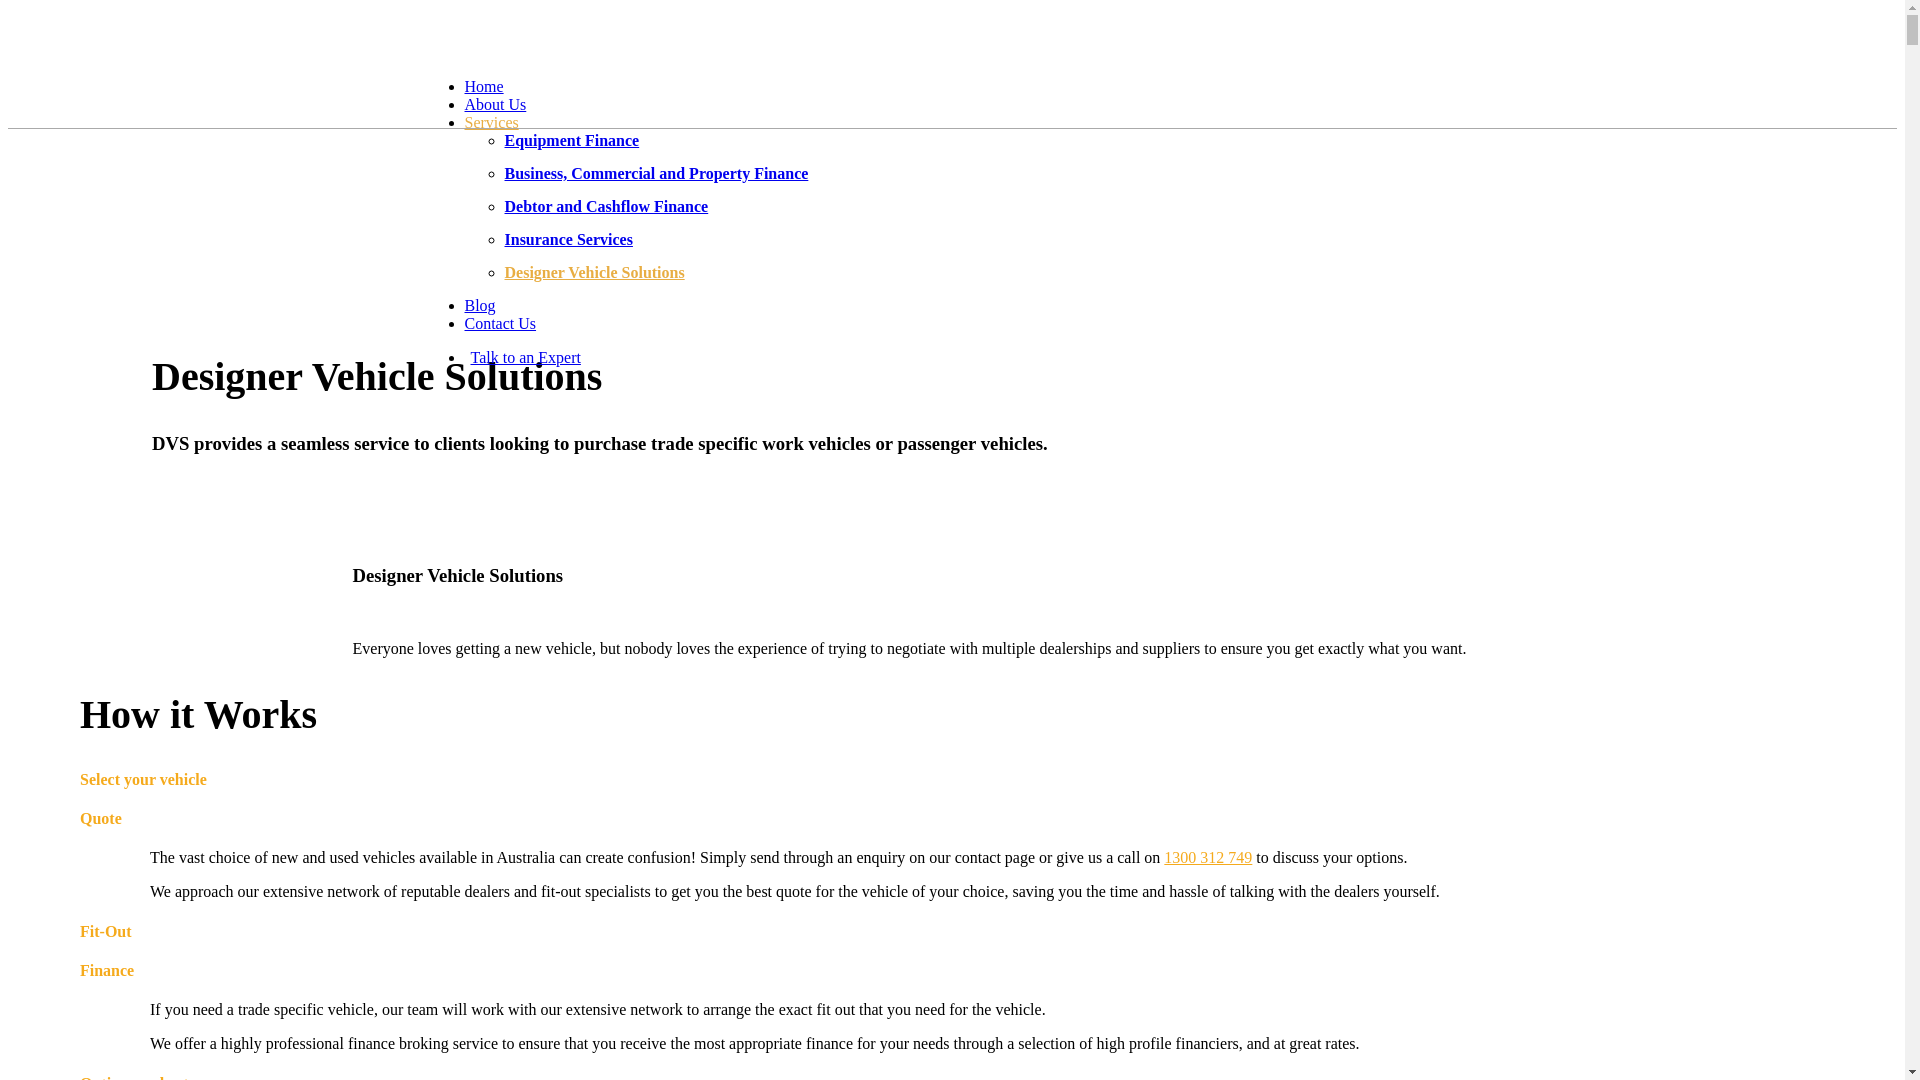  Describe the element at coordinates (606, 206) in the screenshot. I see `Debtor and Cashflow Finance` at that location.